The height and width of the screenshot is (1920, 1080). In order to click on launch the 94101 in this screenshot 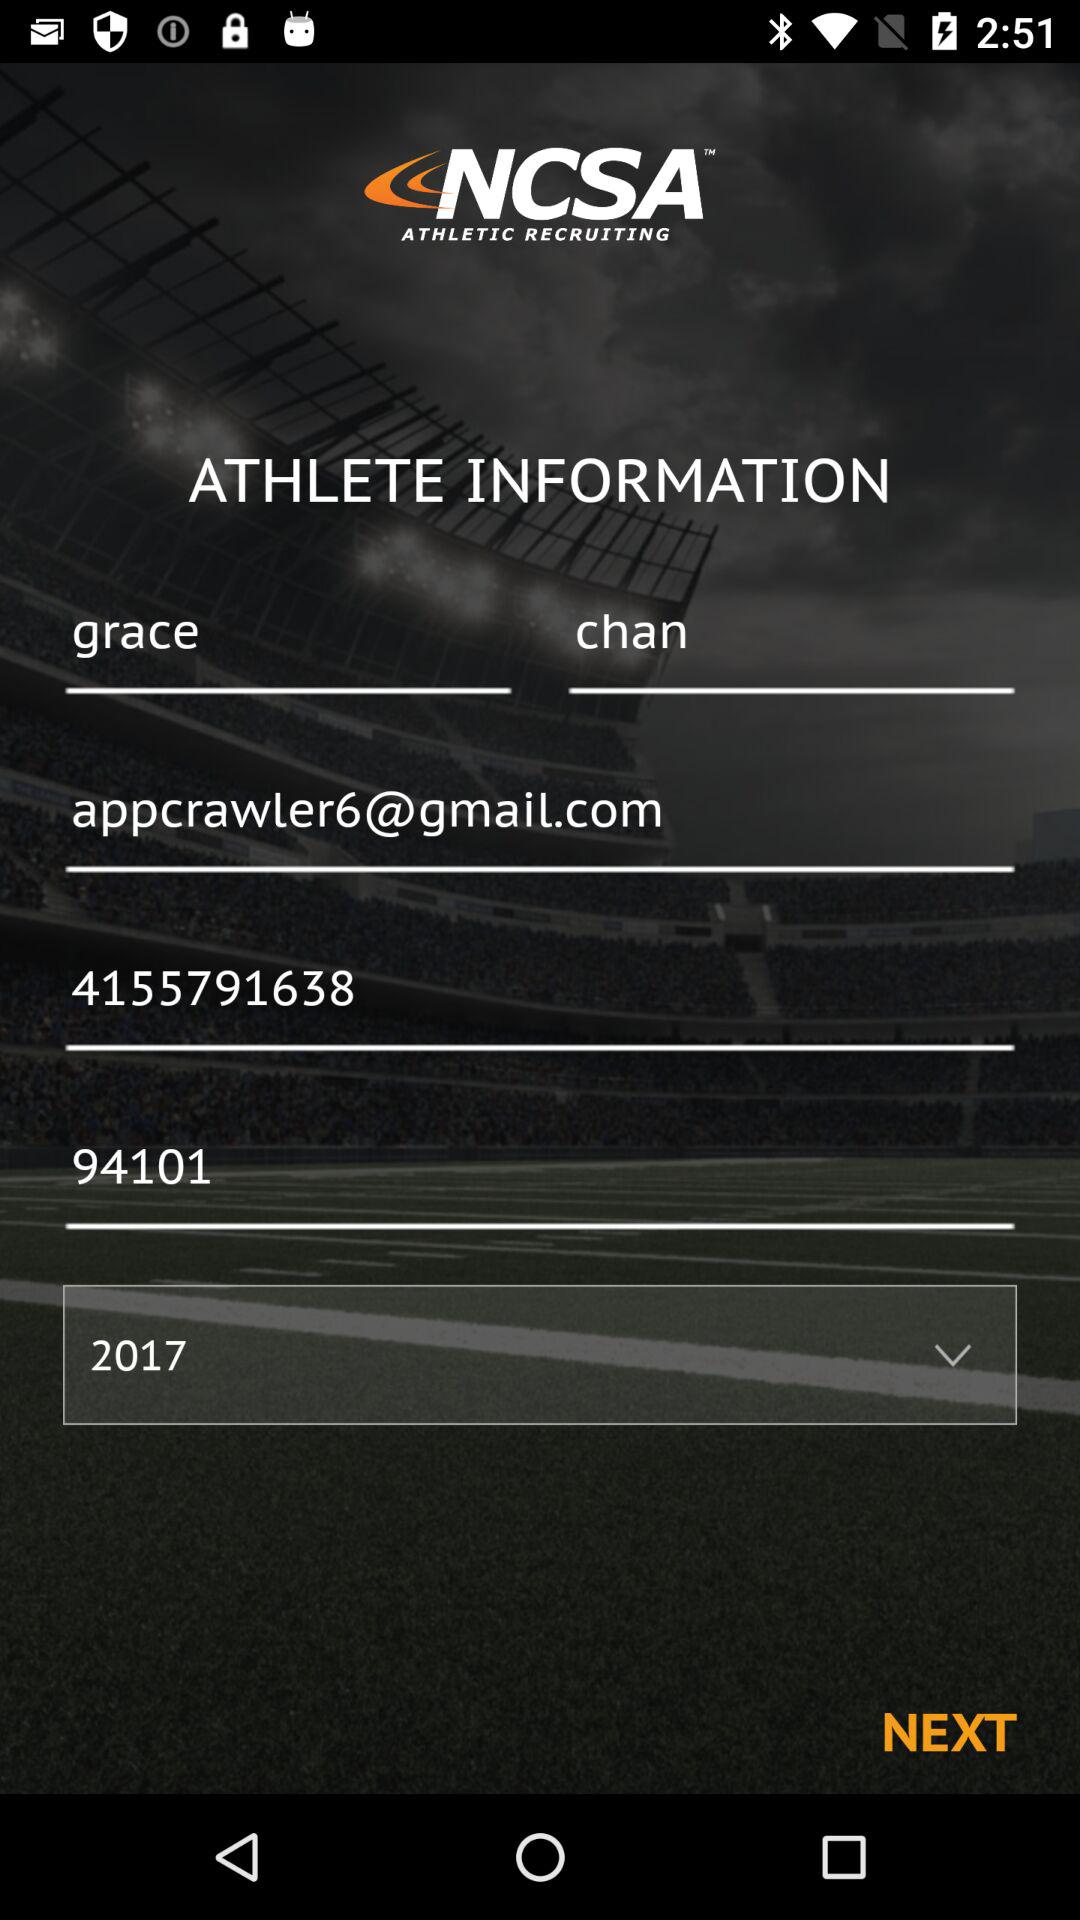, I will do `click(540, 1168)`.